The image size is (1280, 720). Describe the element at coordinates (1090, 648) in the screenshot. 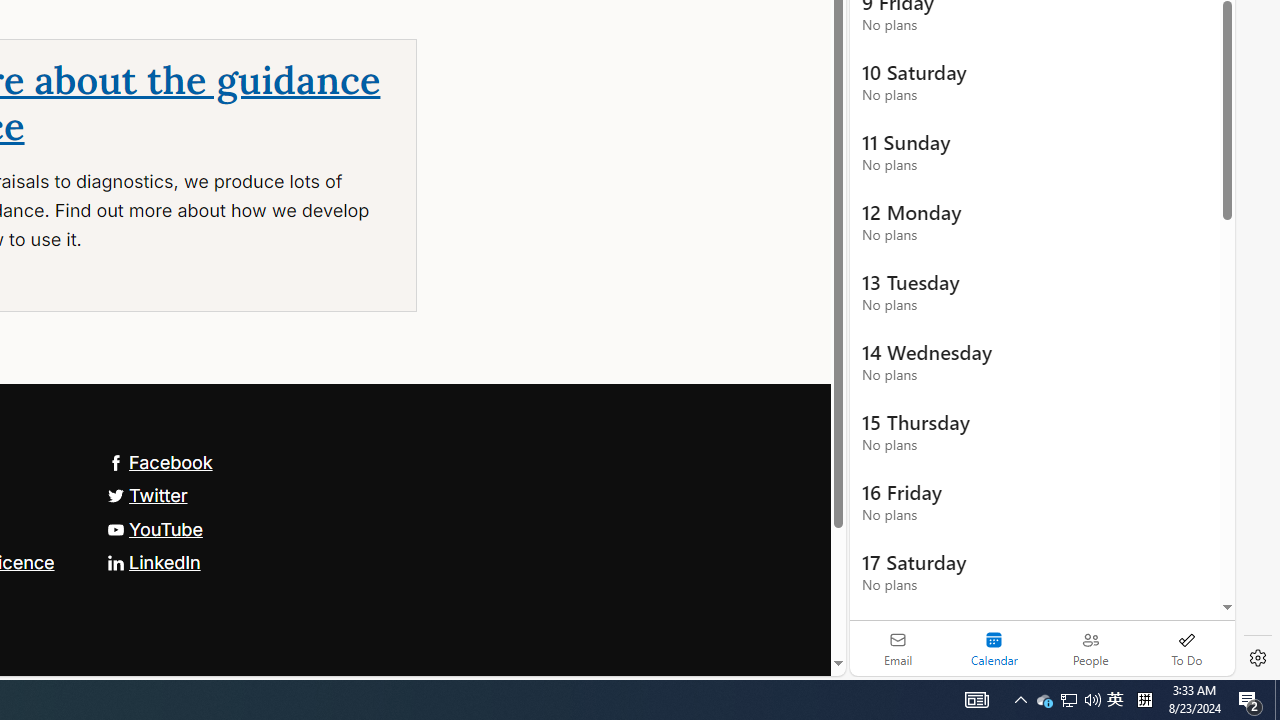

I see `People` at that location.